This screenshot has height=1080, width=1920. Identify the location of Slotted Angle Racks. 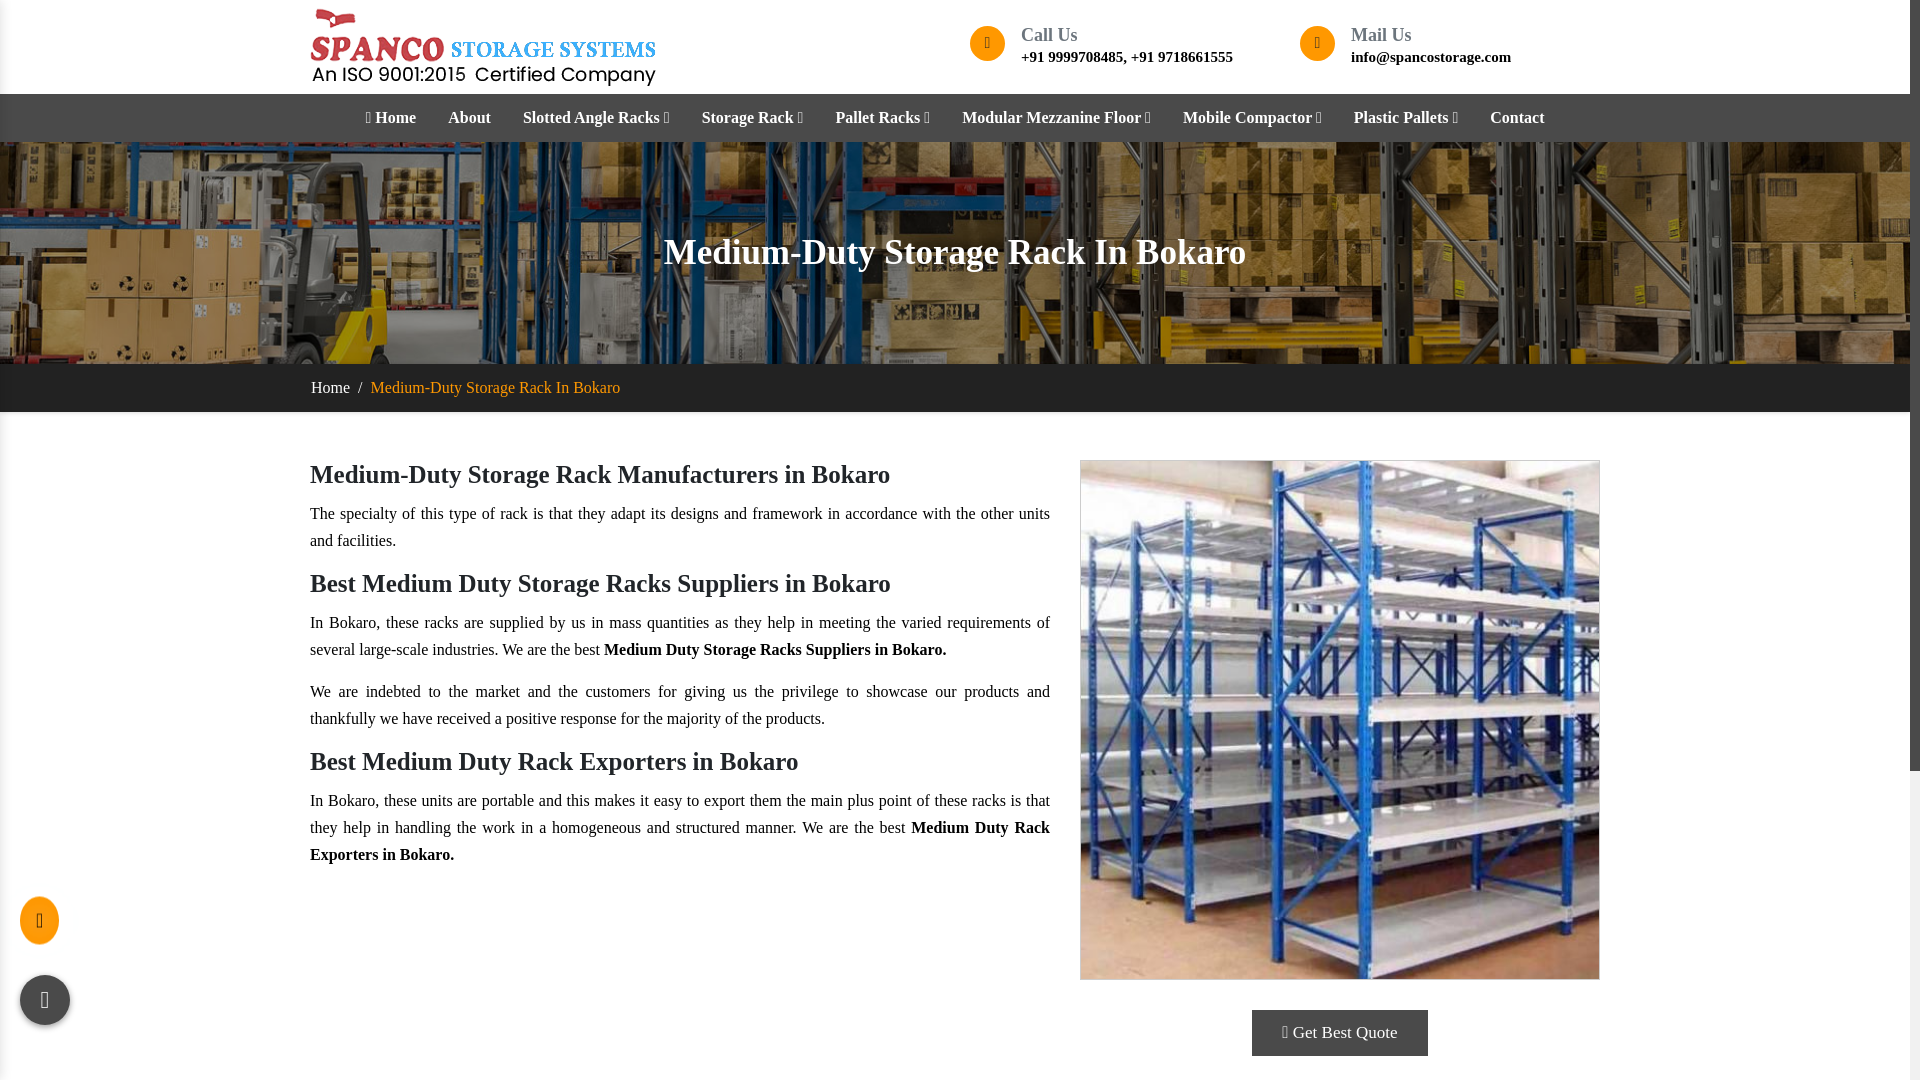
(596, 117).